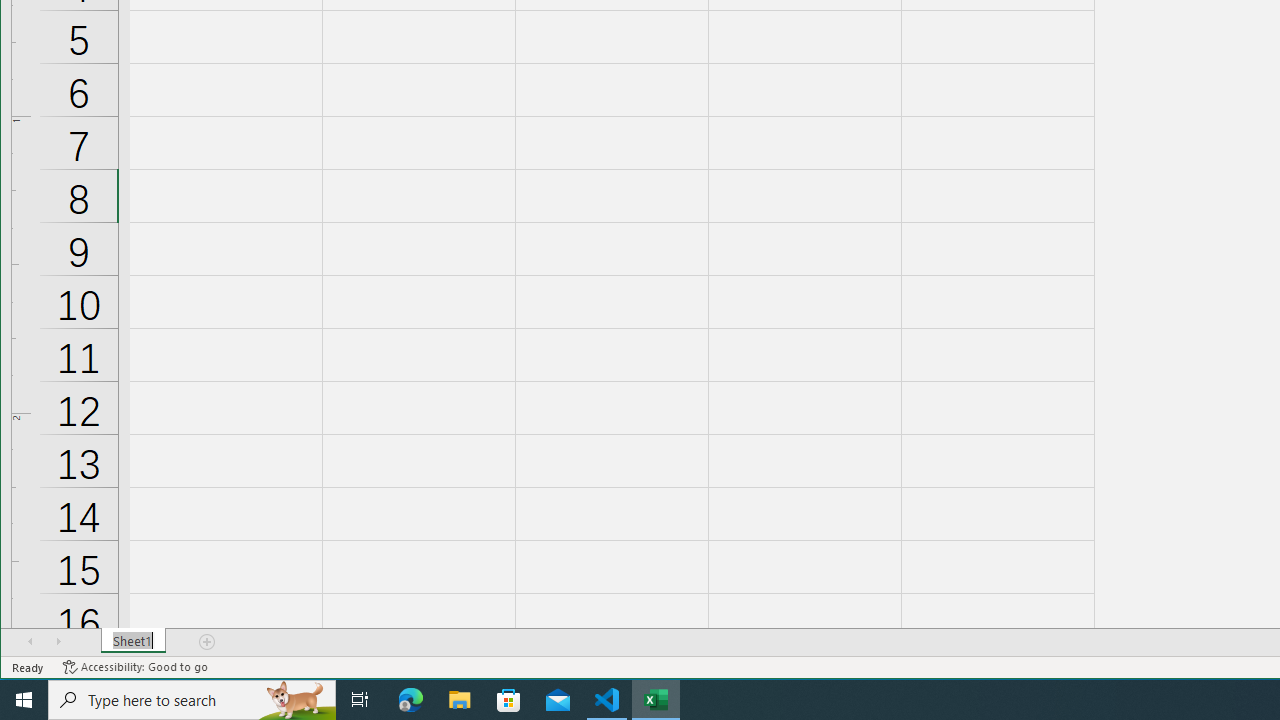 The image size is (1280, 720). Describe the element at coordinates (192, 700) in the screenshot. I see `Type here to search` at that location.